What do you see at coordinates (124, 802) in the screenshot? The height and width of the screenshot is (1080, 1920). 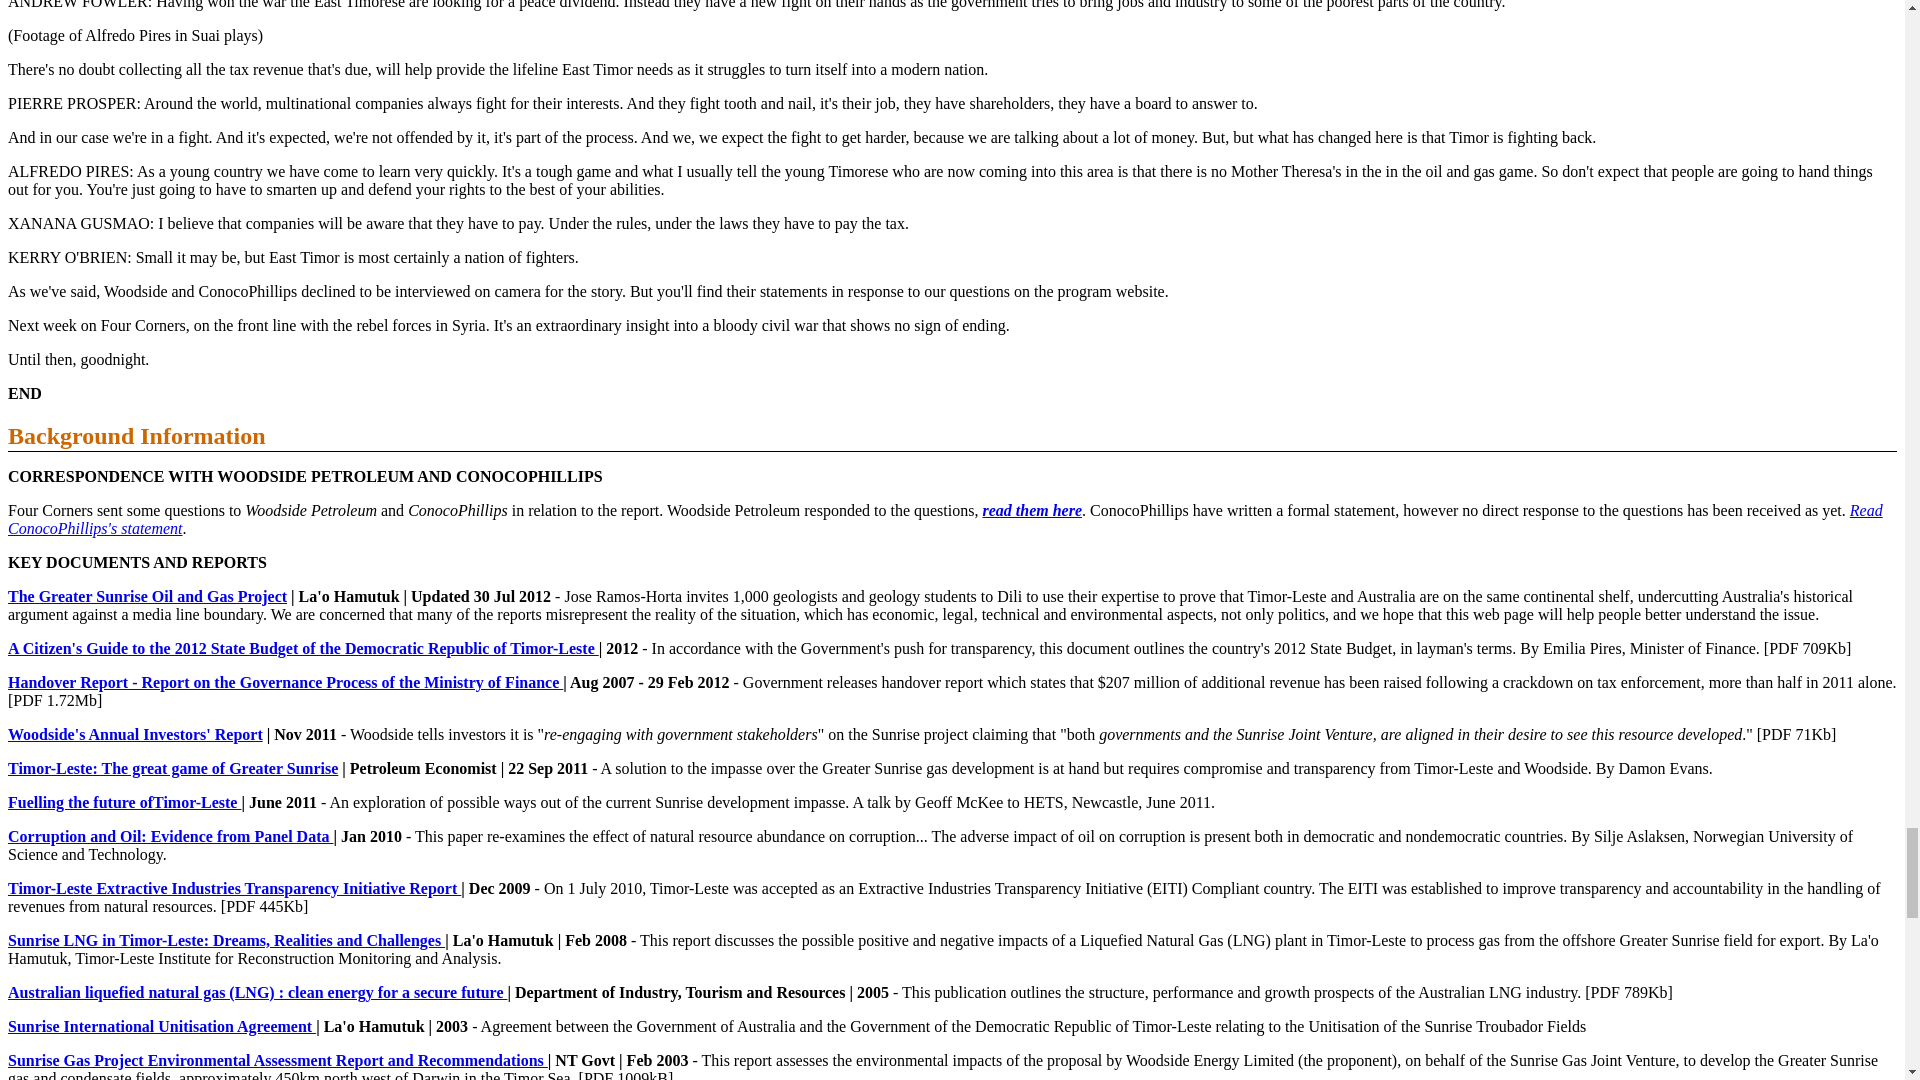 I see `Fuelling the future ofTimor-Leste` at bounding box center [124, 802].